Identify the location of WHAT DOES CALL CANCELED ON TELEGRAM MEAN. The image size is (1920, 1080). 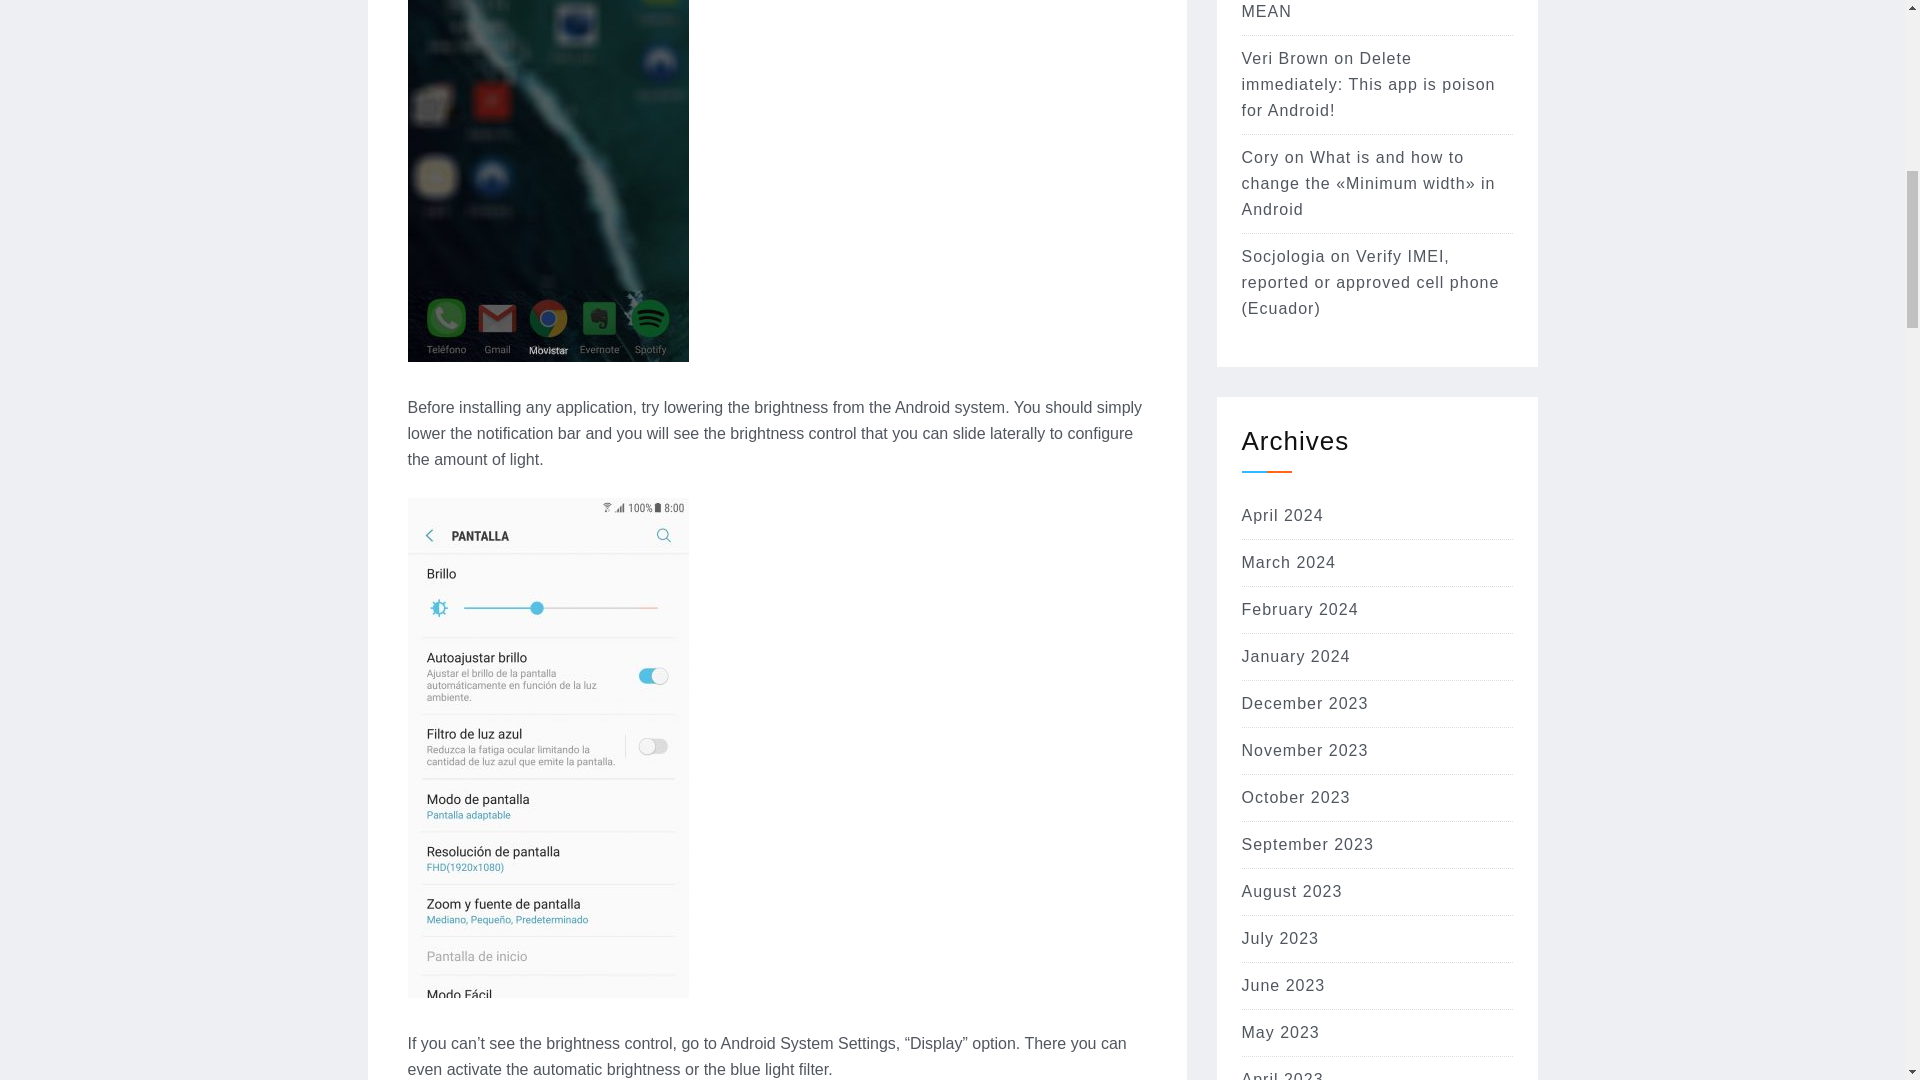
(1362, 10).